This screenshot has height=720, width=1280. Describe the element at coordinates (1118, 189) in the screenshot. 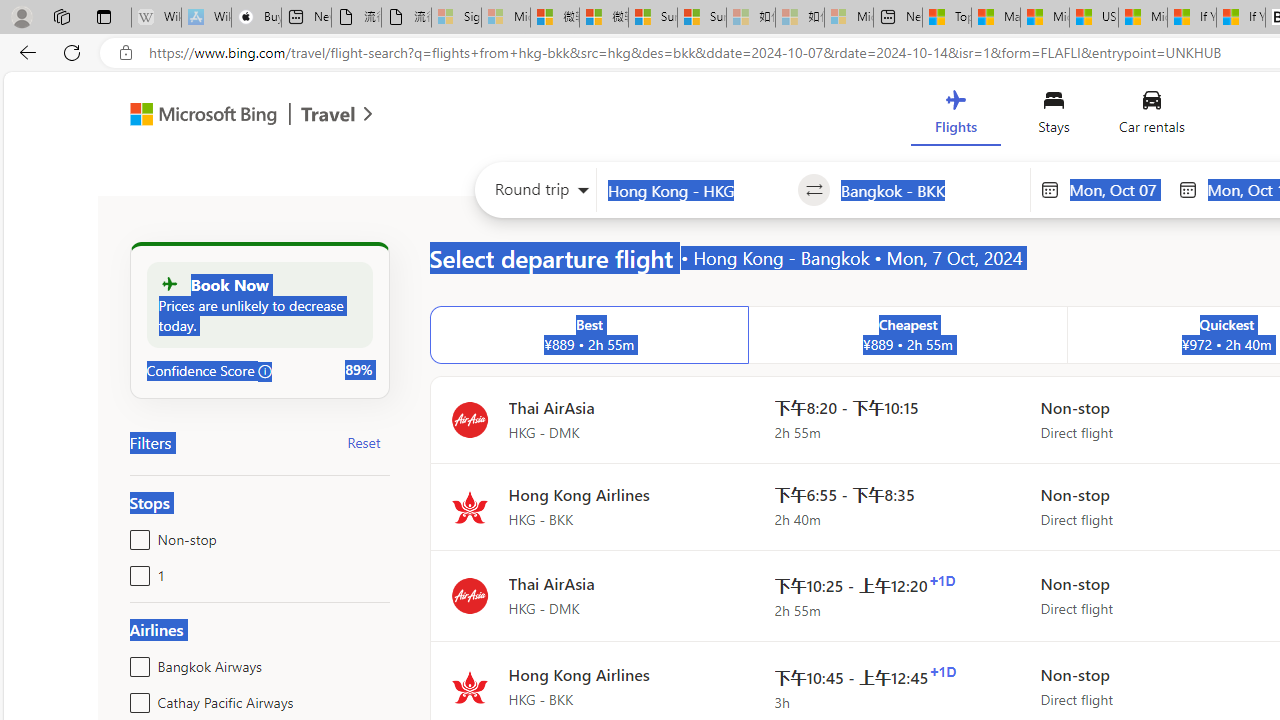

I see `Start Date` at that location.